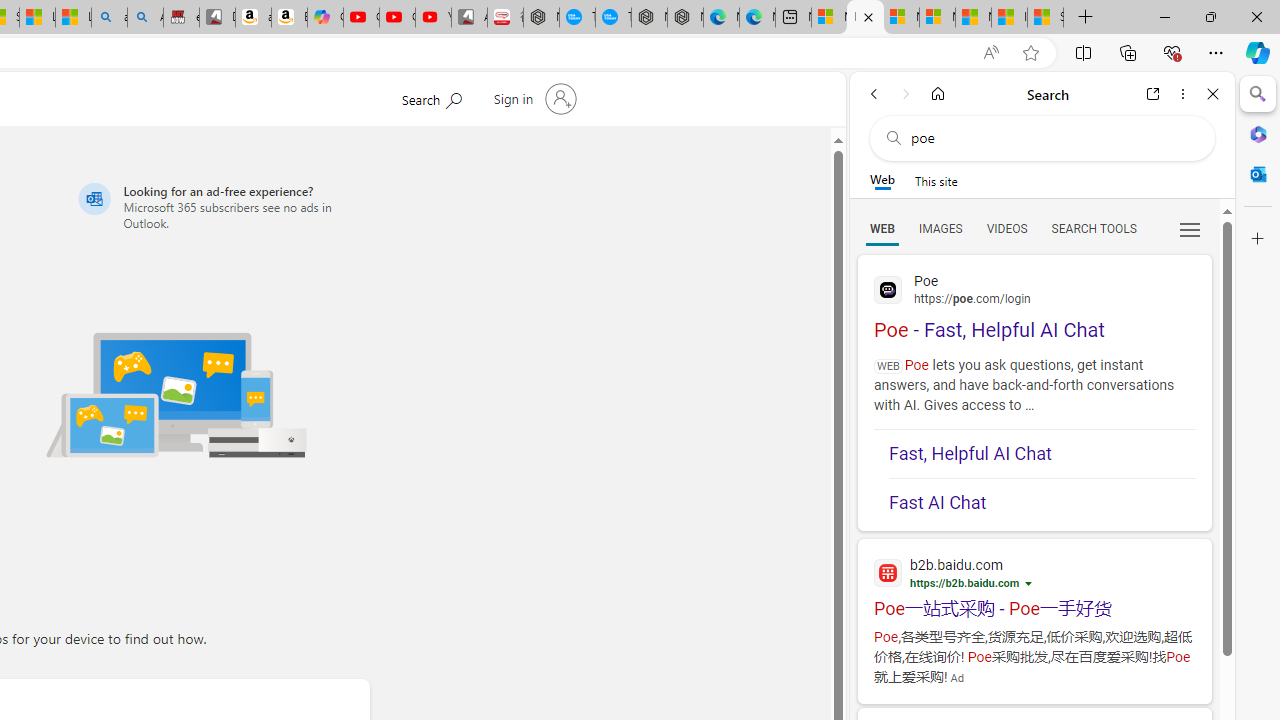  What do you see at coordinates (469, 18) in the screenshot?
I see `All Cubot phones` at bounding box center [469, 18].